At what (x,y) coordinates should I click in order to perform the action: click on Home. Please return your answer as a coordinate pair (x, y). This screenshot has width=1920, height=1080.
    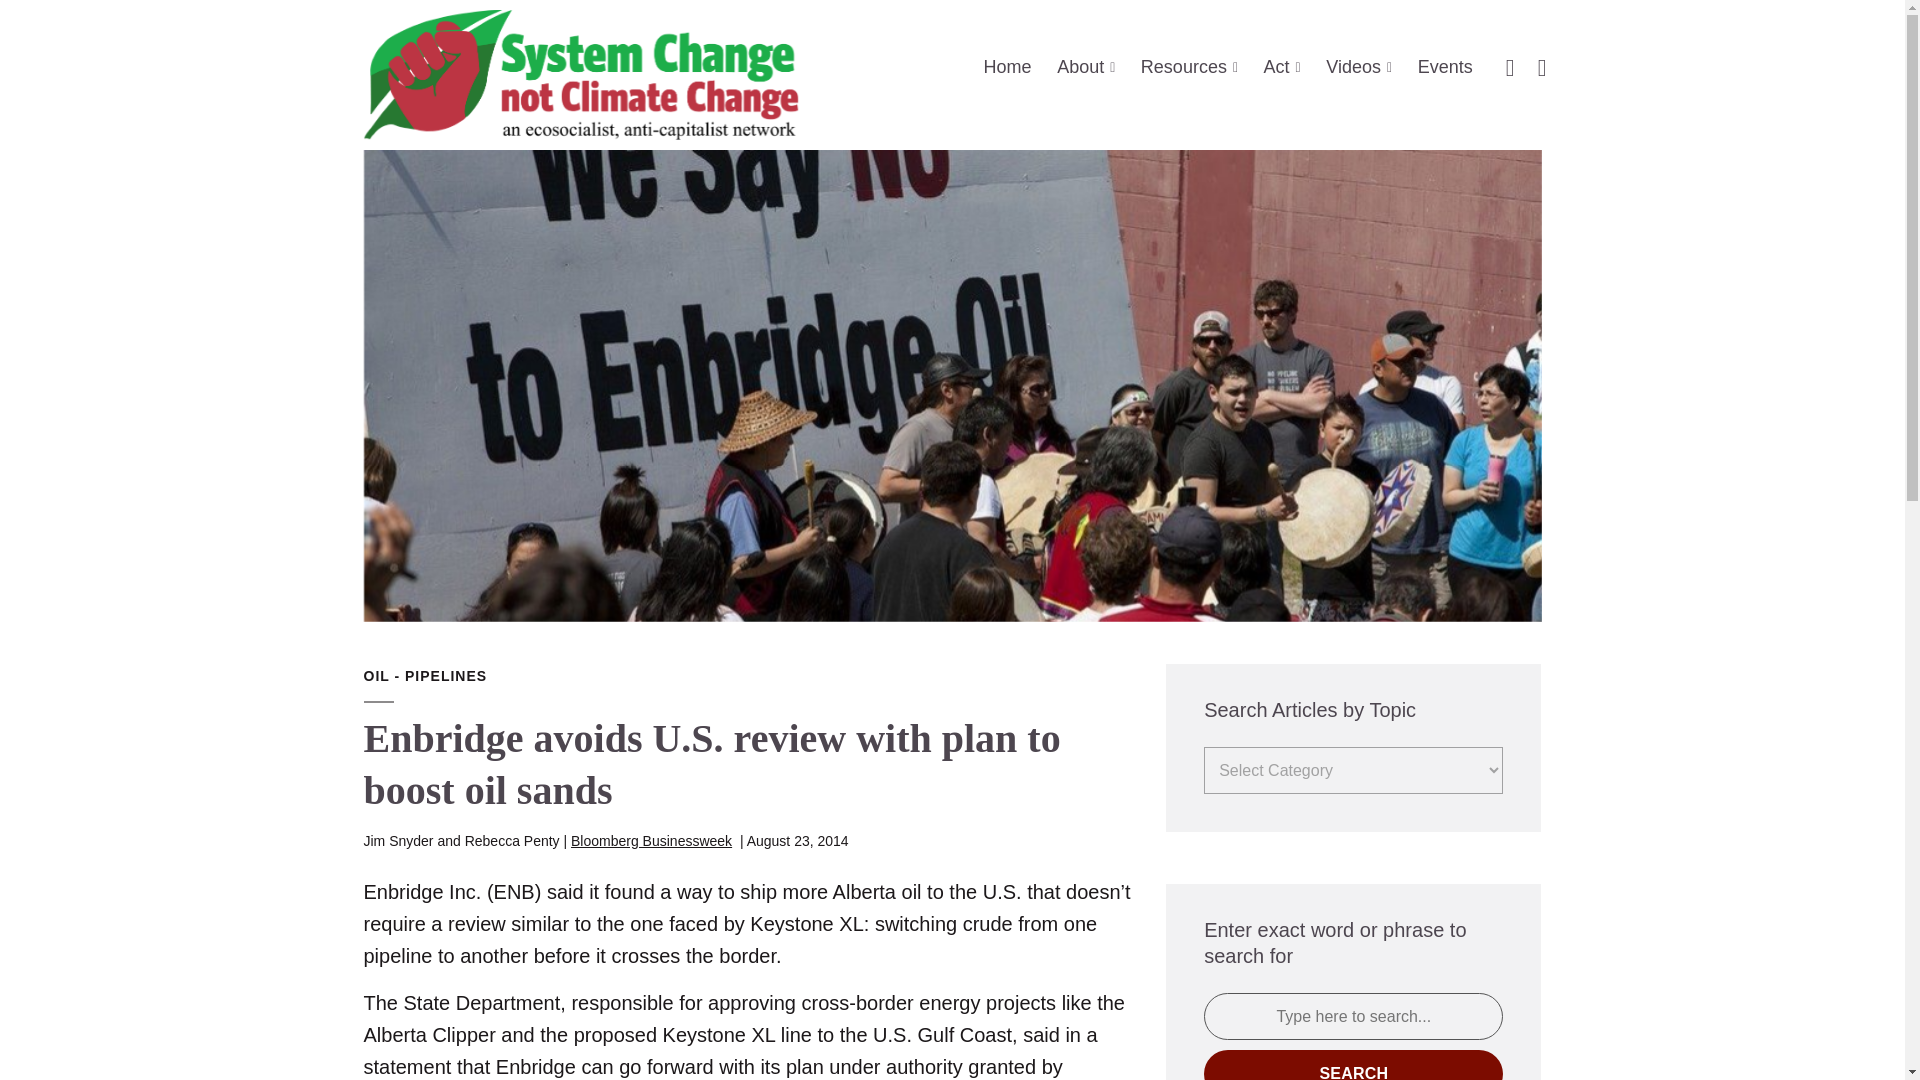
    Looking at the image, I should click on (1008, 67).